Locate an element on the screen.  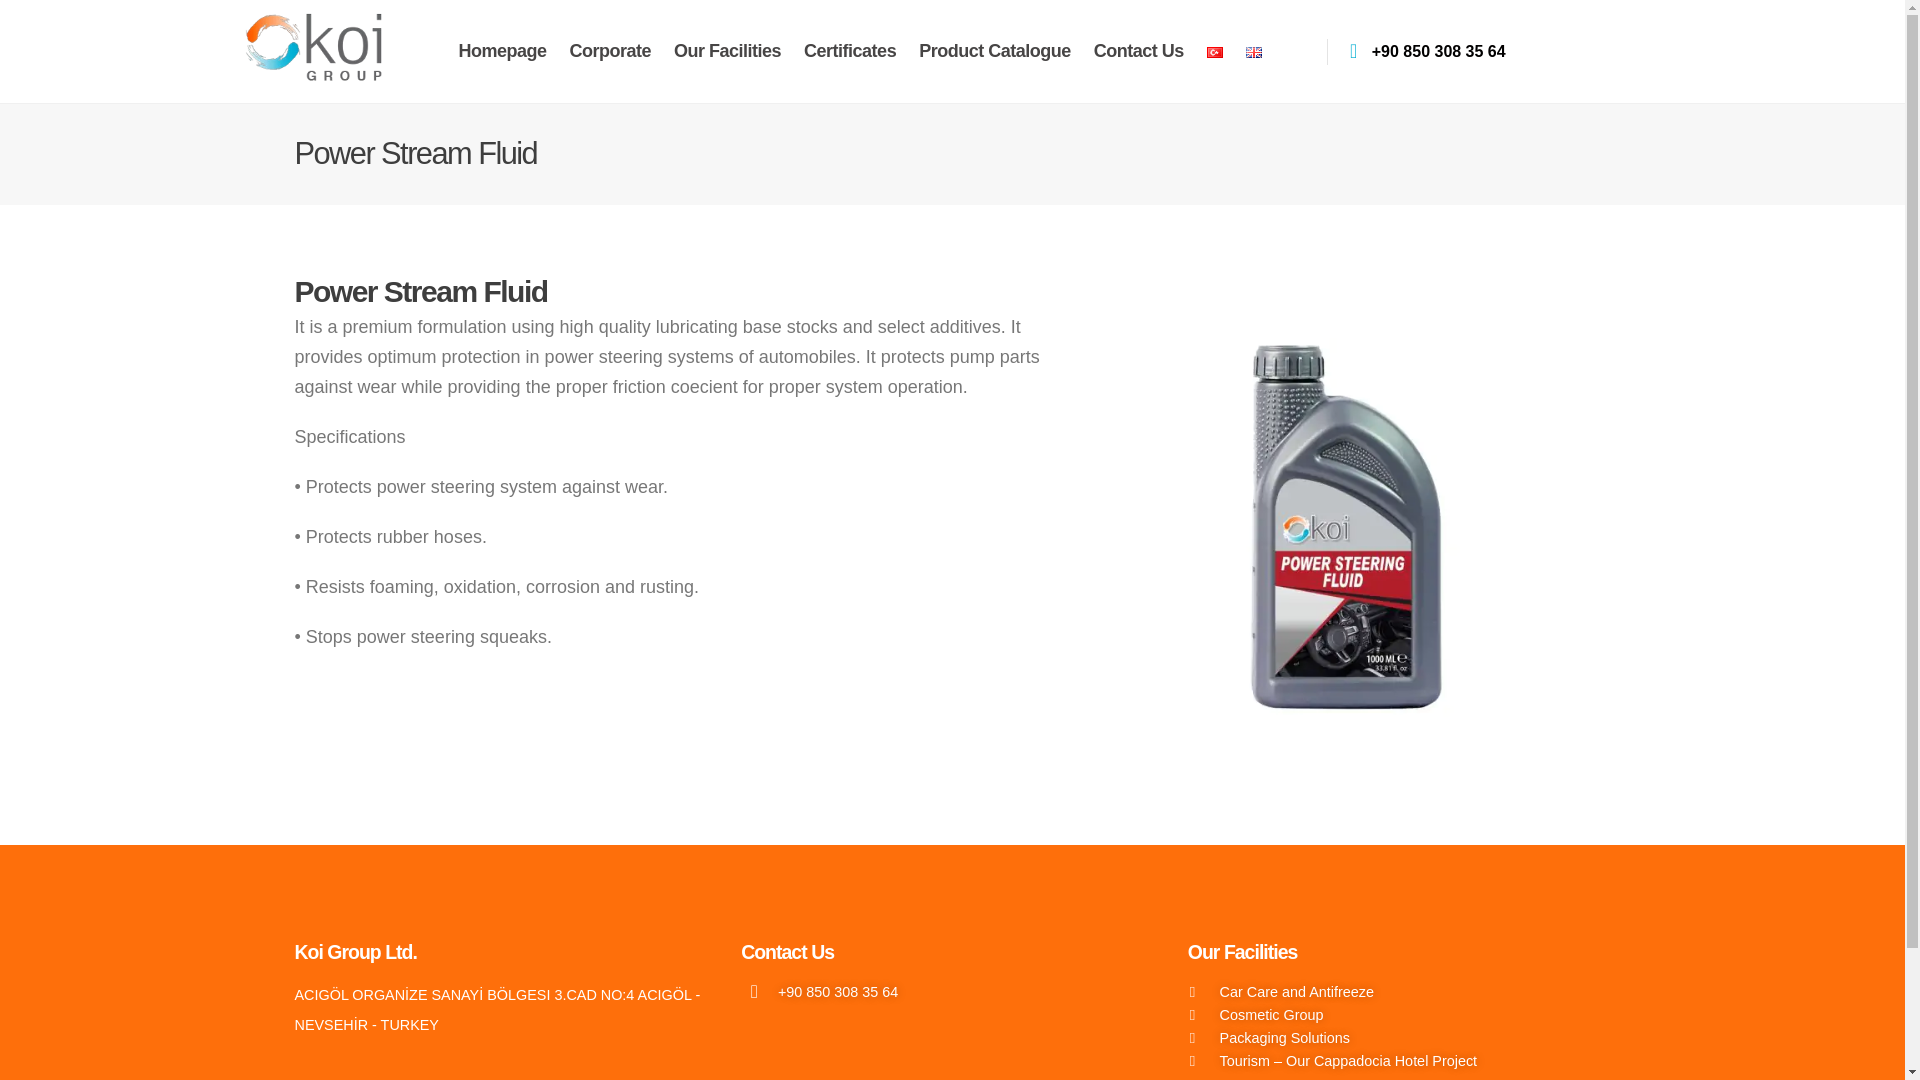
Car Care and Antifreeze is located at coordinates (1400, 992).